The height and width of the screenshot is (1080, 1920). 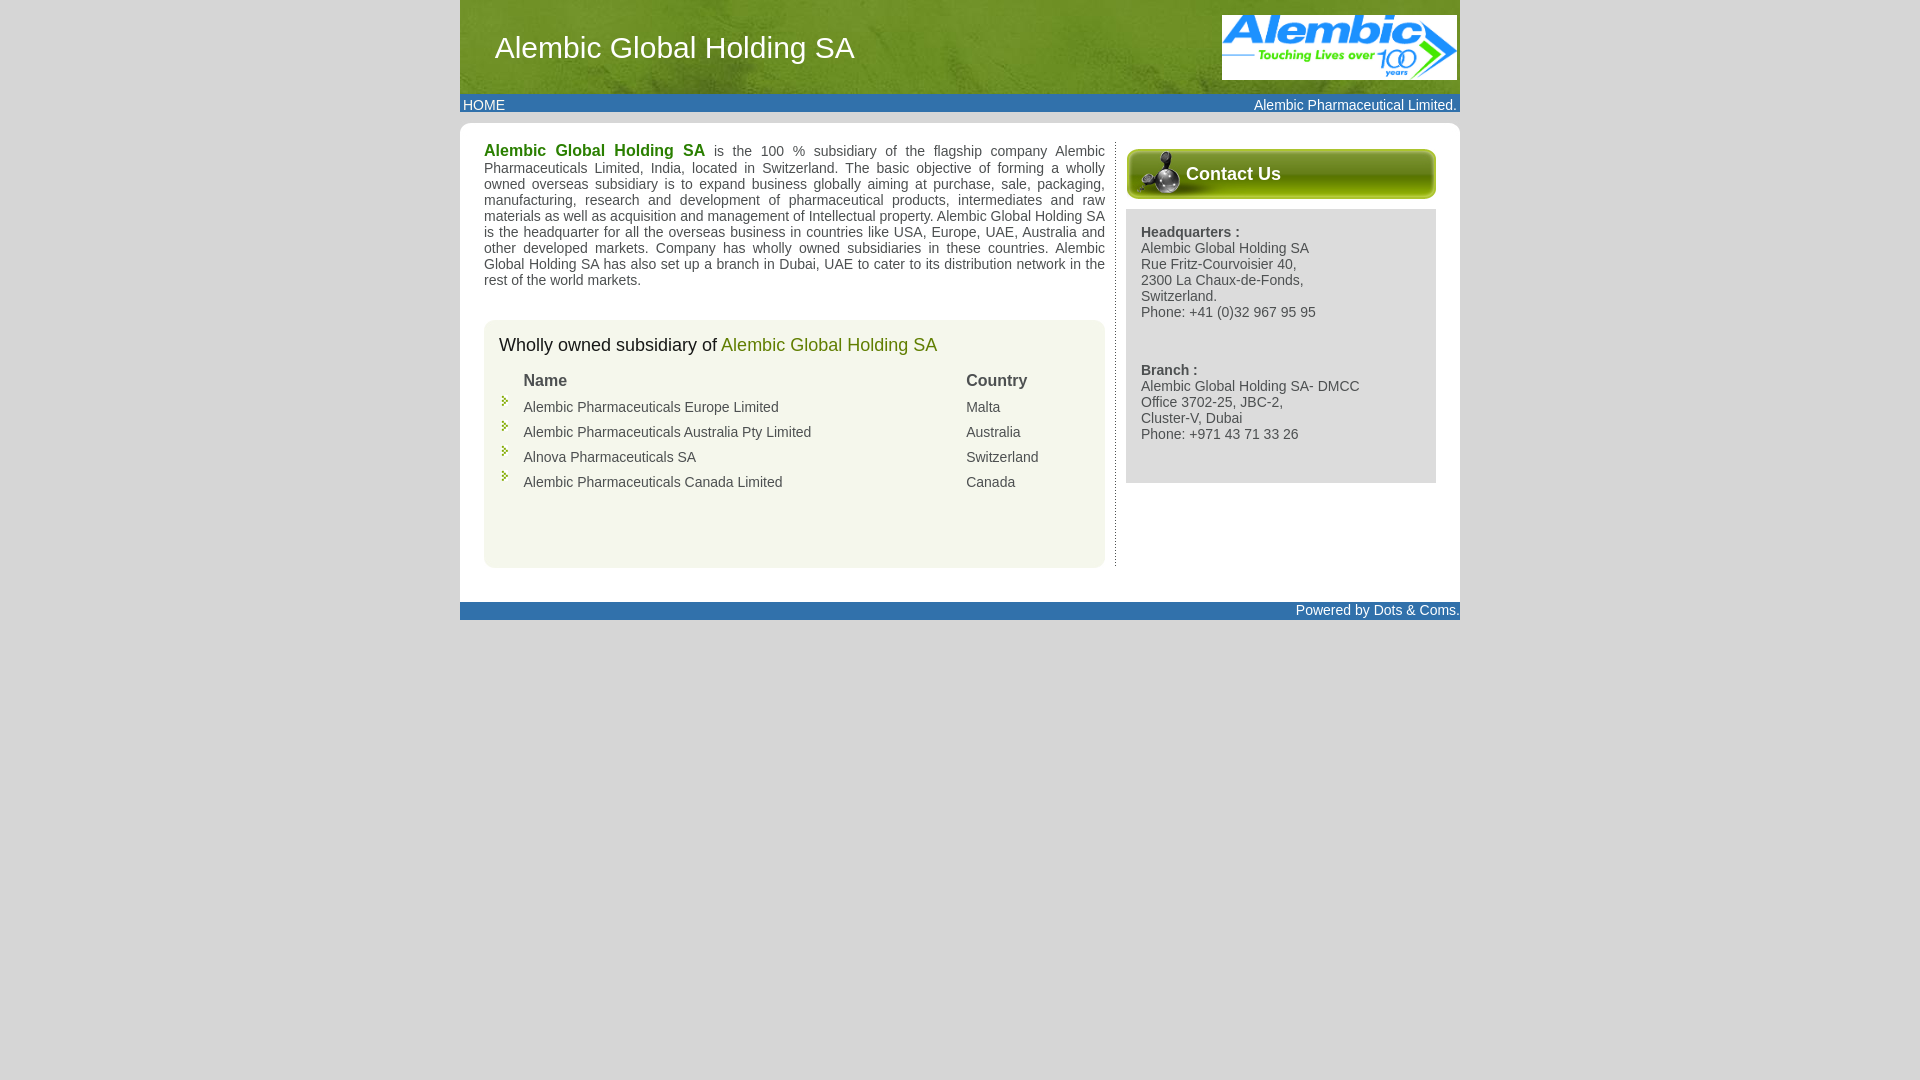 I want to click on Alembic Pharmaceutical Limited., so click(x=1356, y=105).